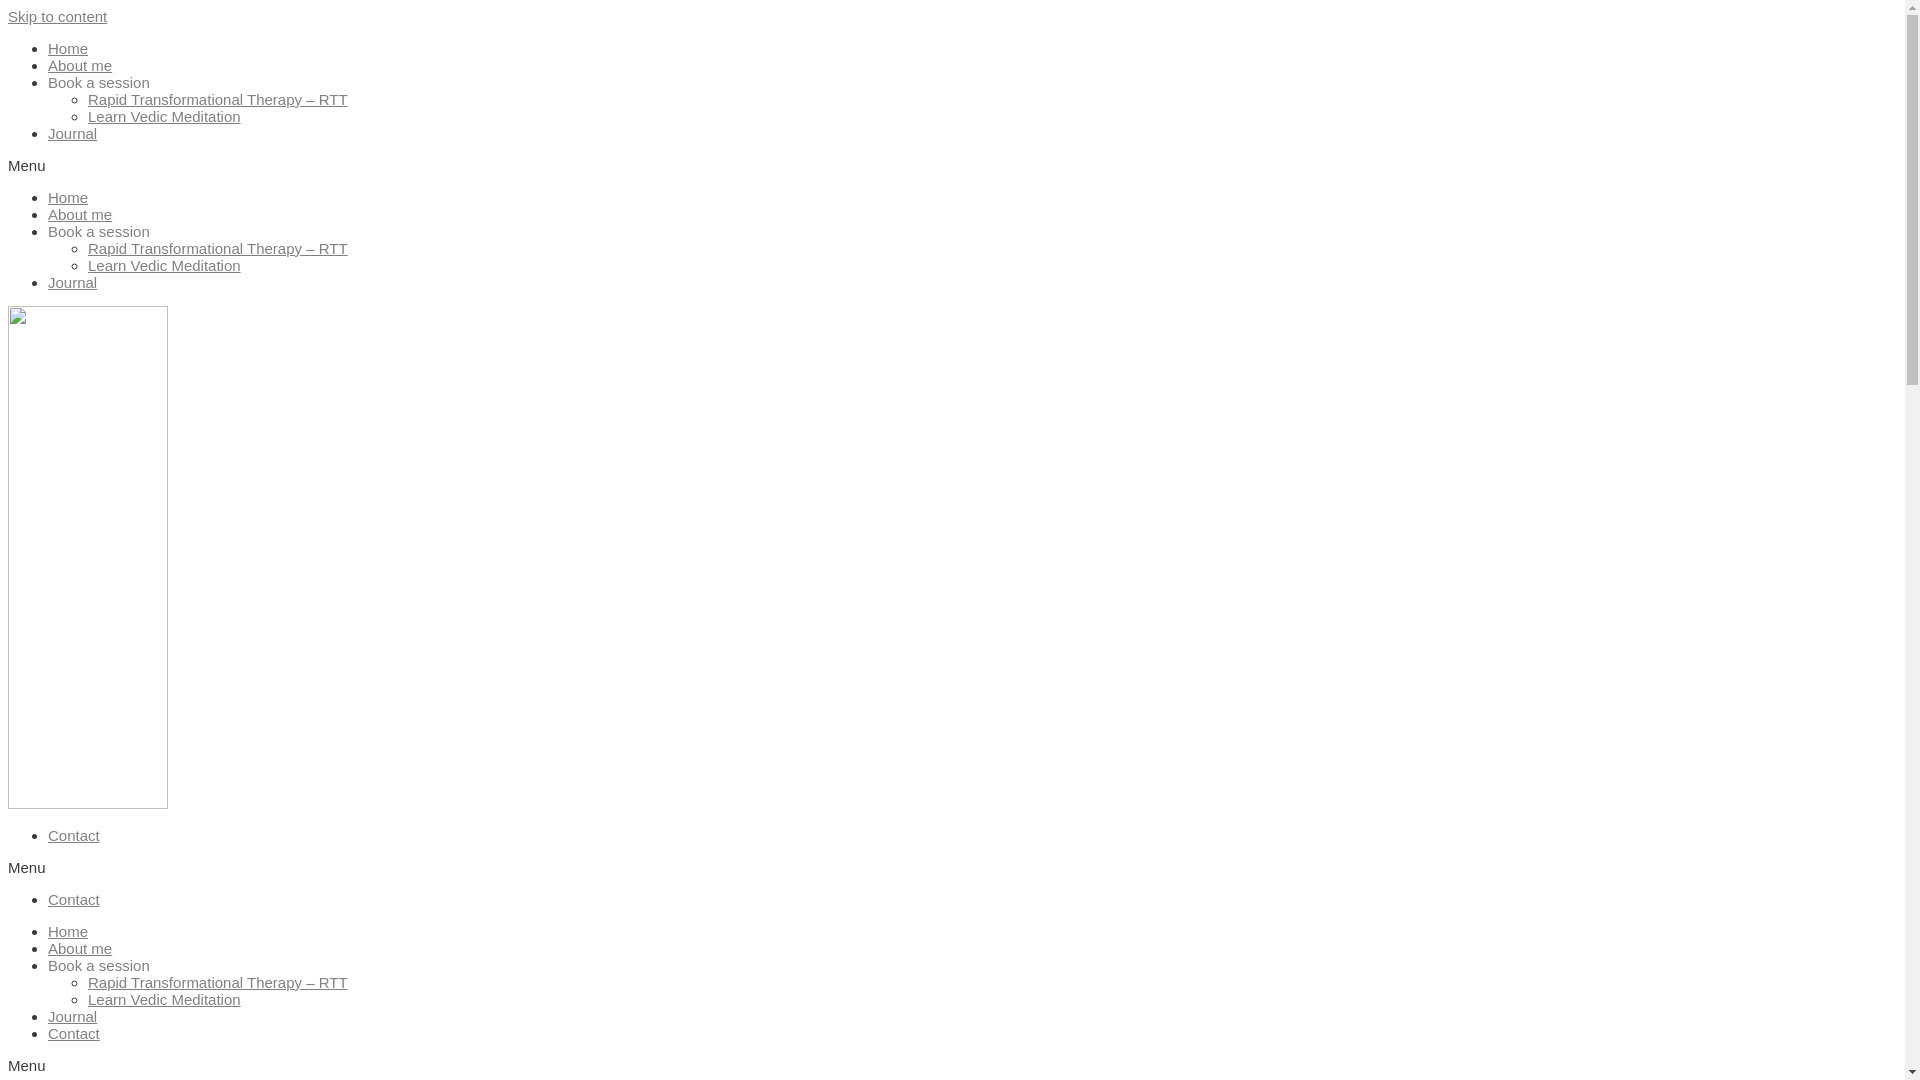  What do you see at coordinates (99, 232) in the screenshot?
I see `Book a session` at bounding box center [99, 232].